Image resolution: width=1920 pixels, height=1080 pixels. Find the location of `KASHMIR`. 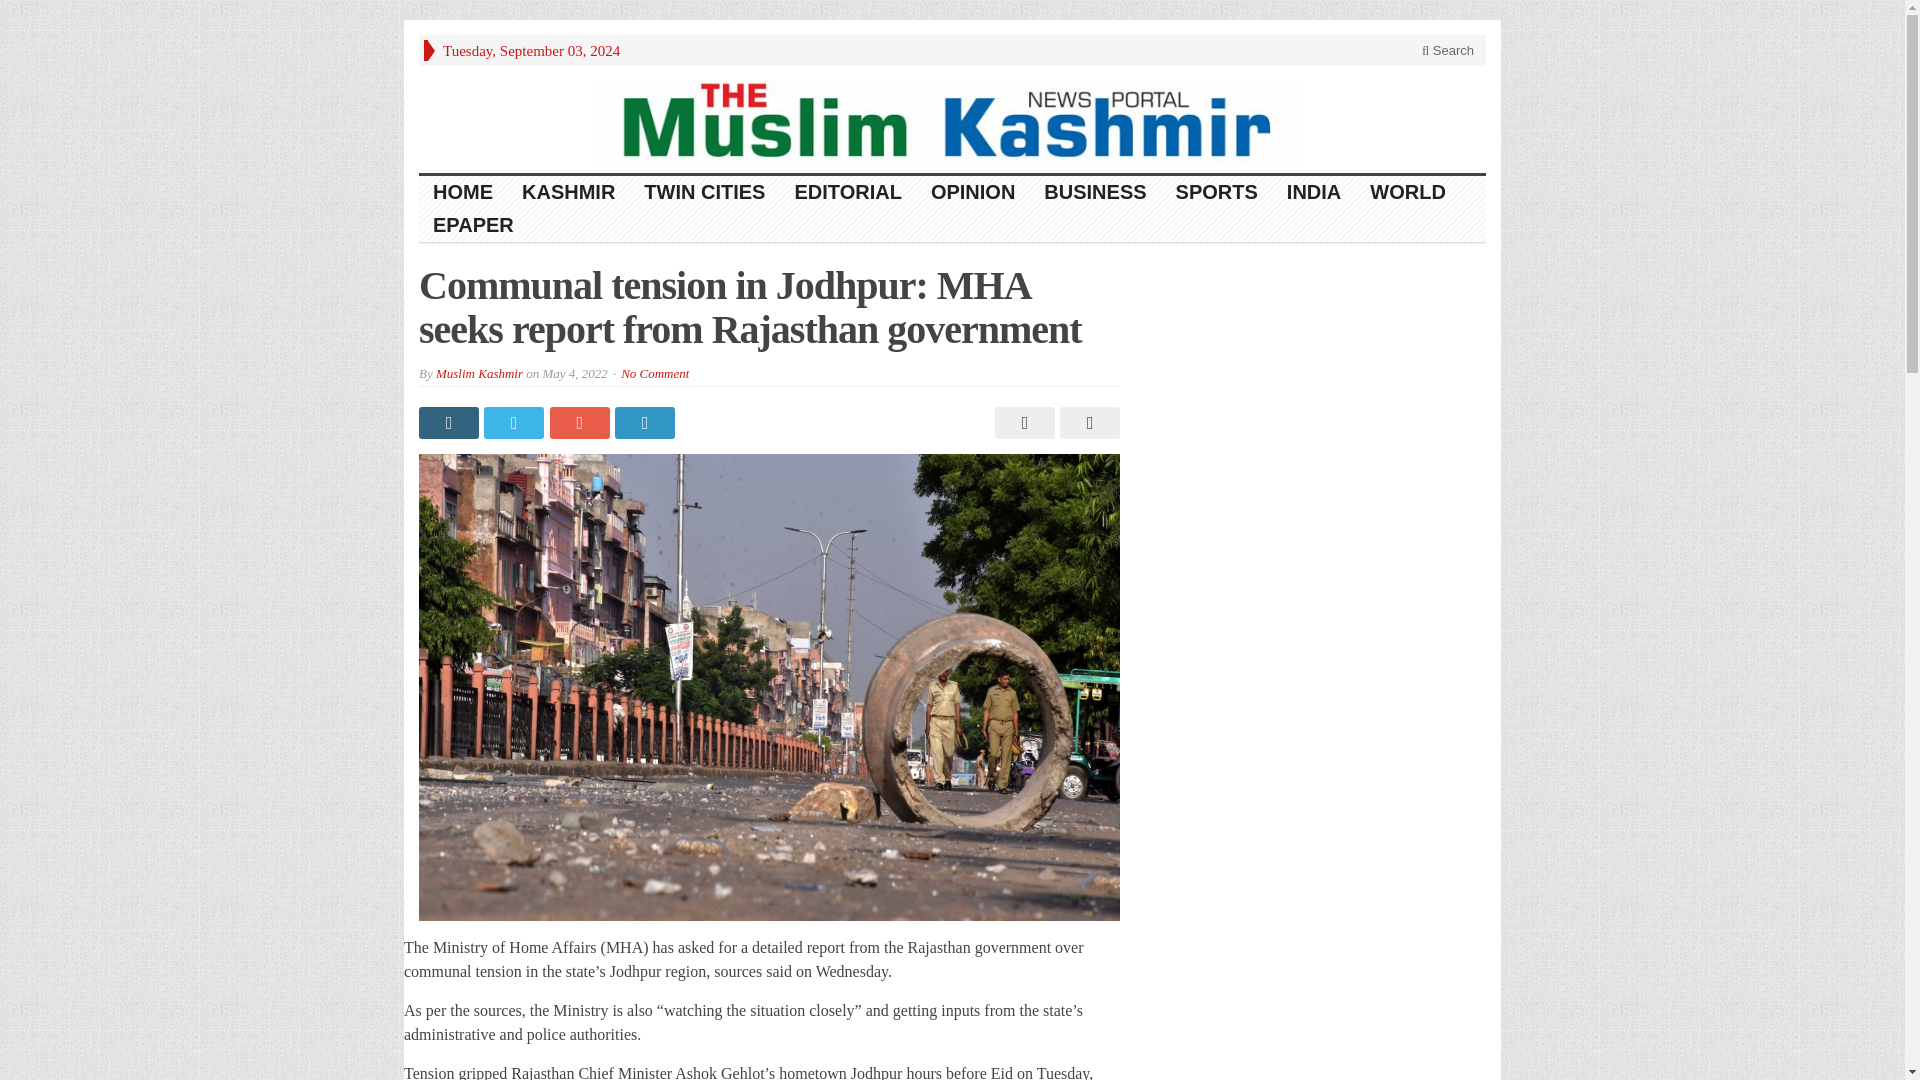

KASHMIR is located at coordinates (568, 192).